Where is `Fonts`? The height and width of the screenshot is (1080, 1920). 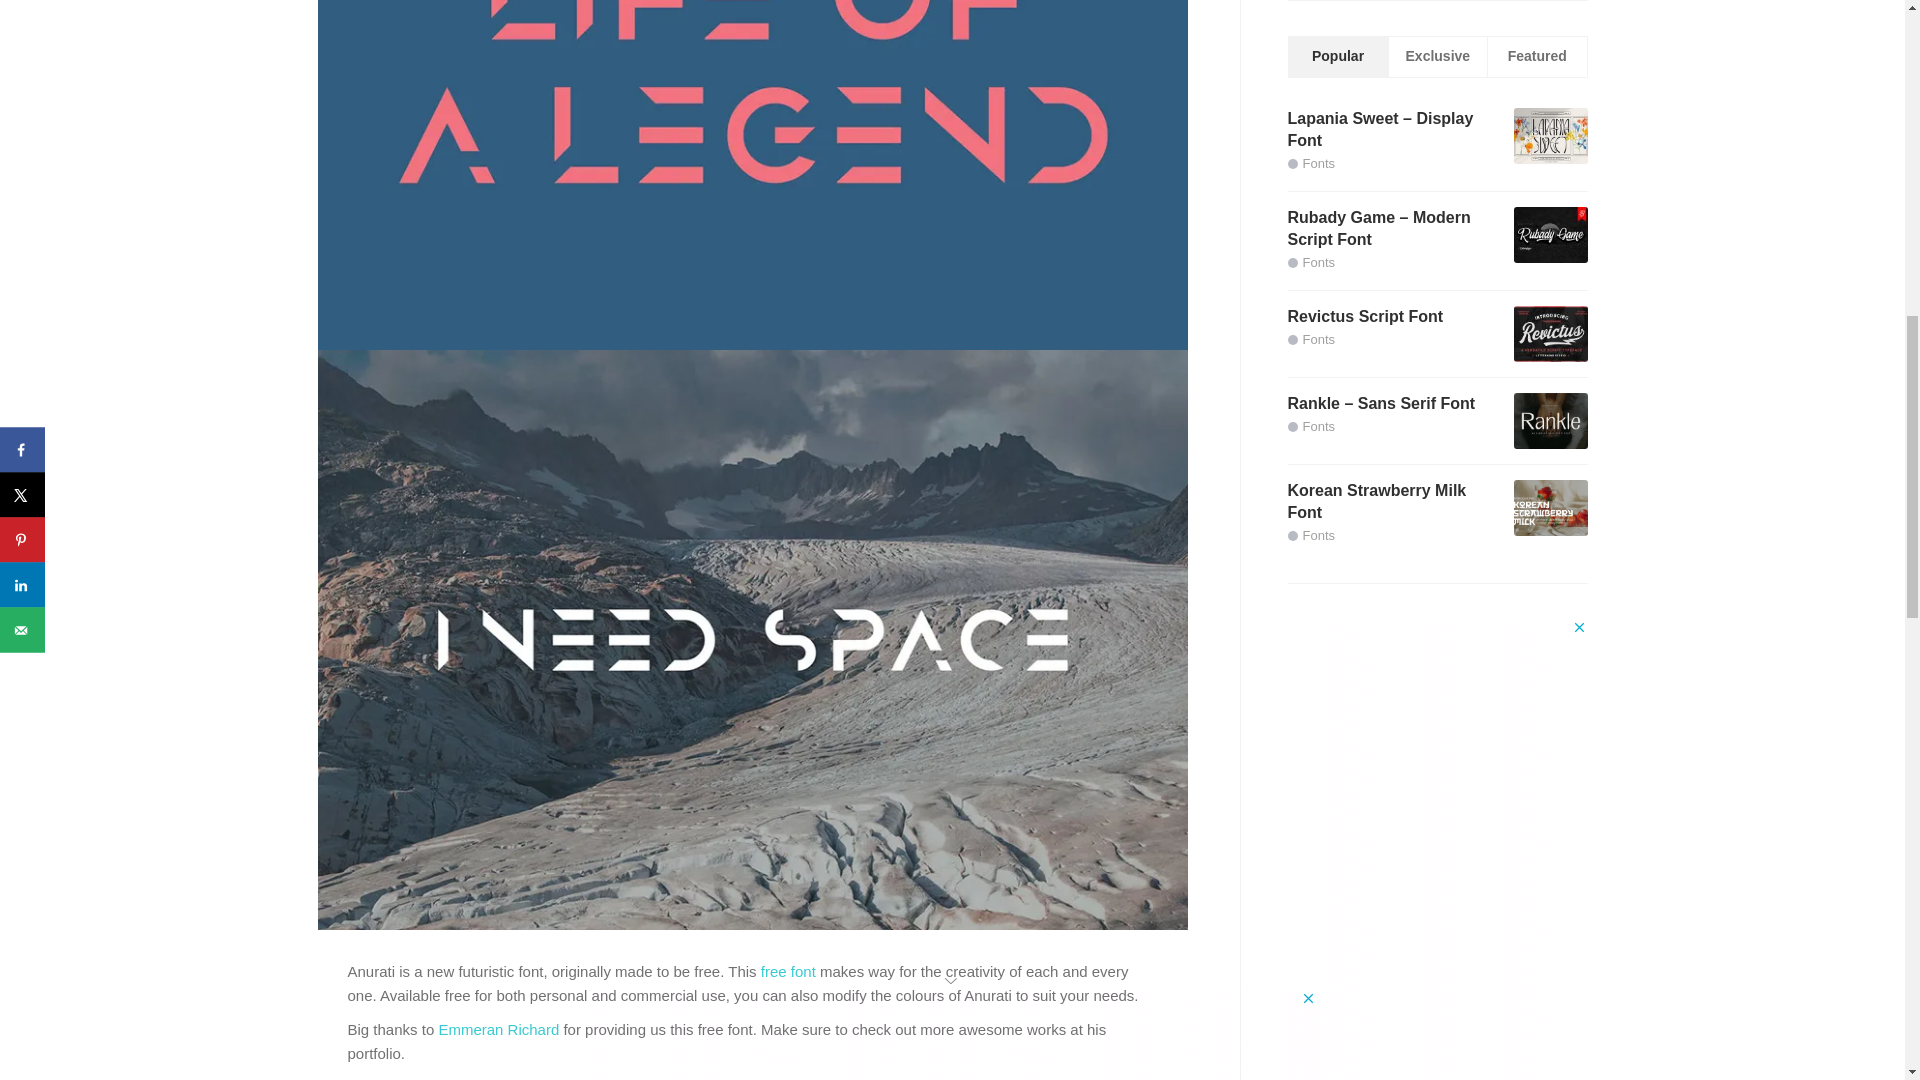
Fonts is located at coordinates (1312, 536).